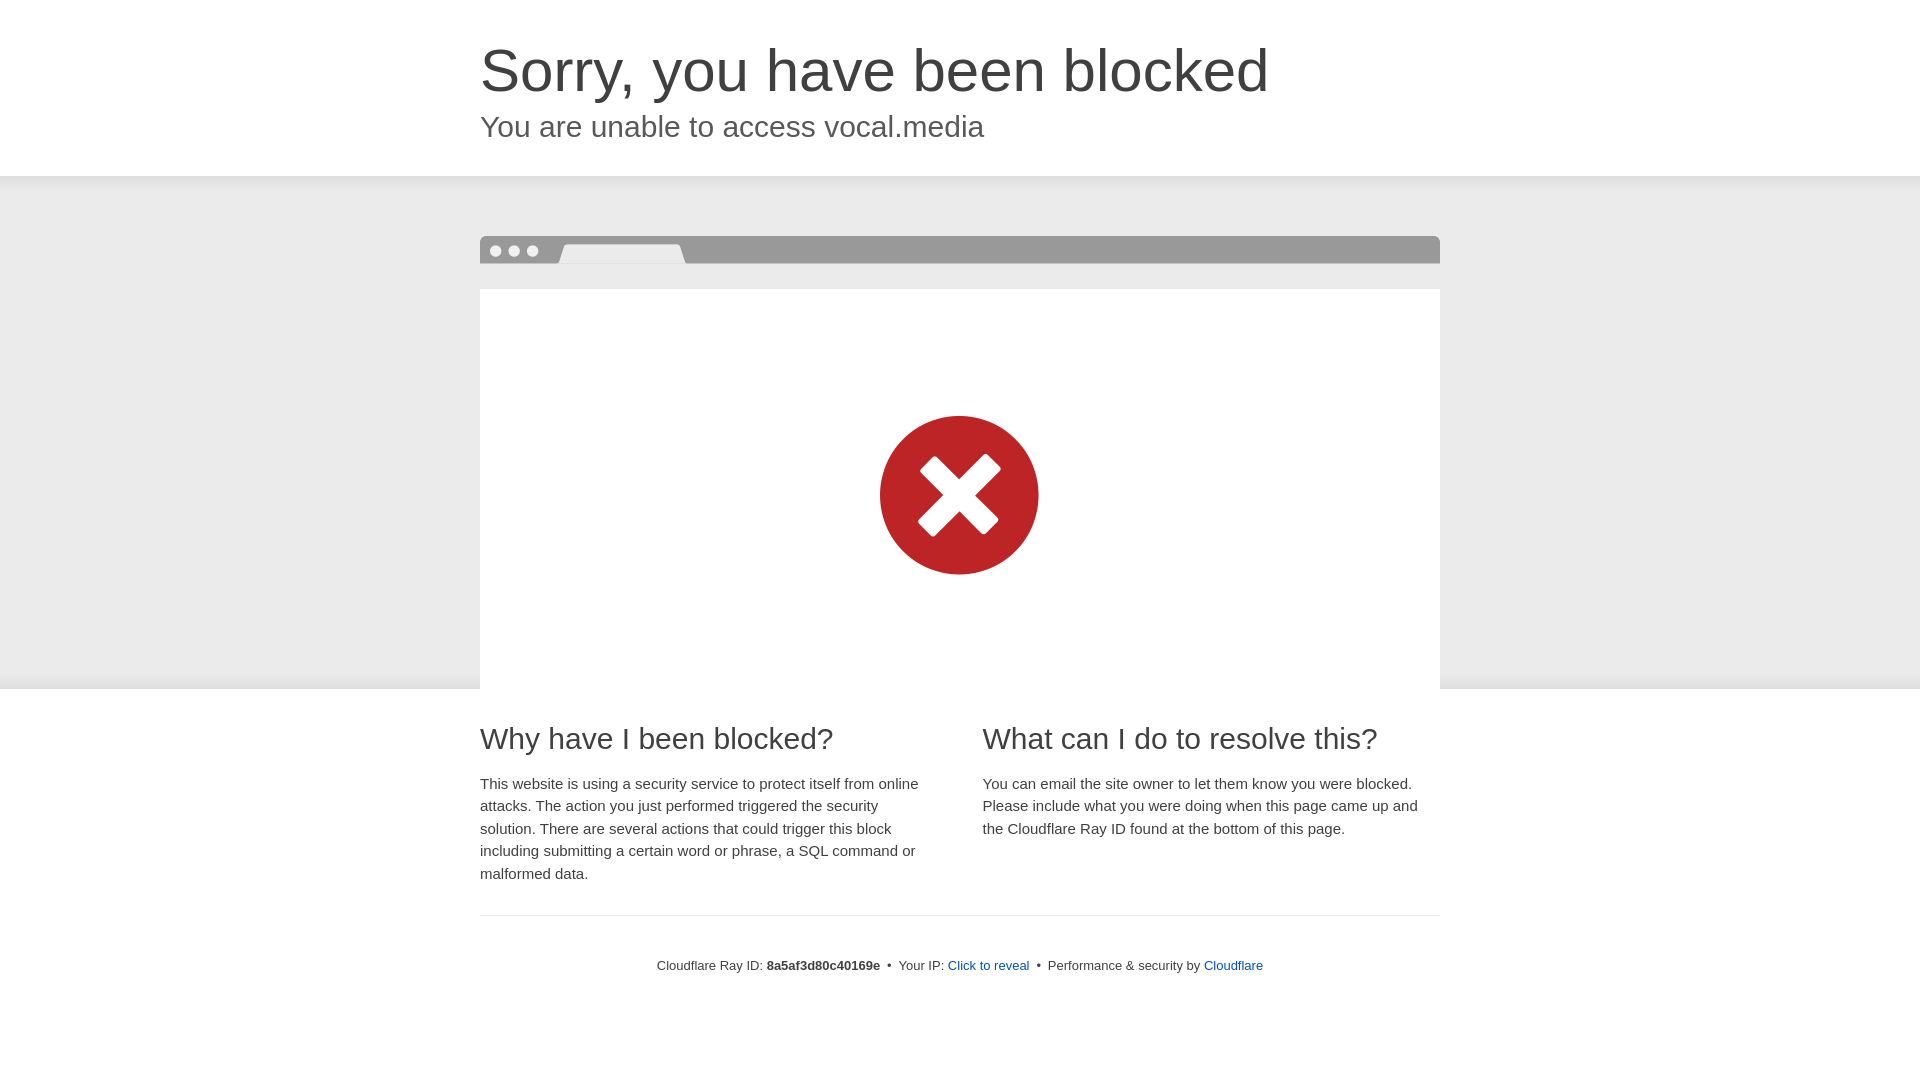 This screenshot has height=1080, width=1920. I want to click on Cloudflare, so click(1233, 965).